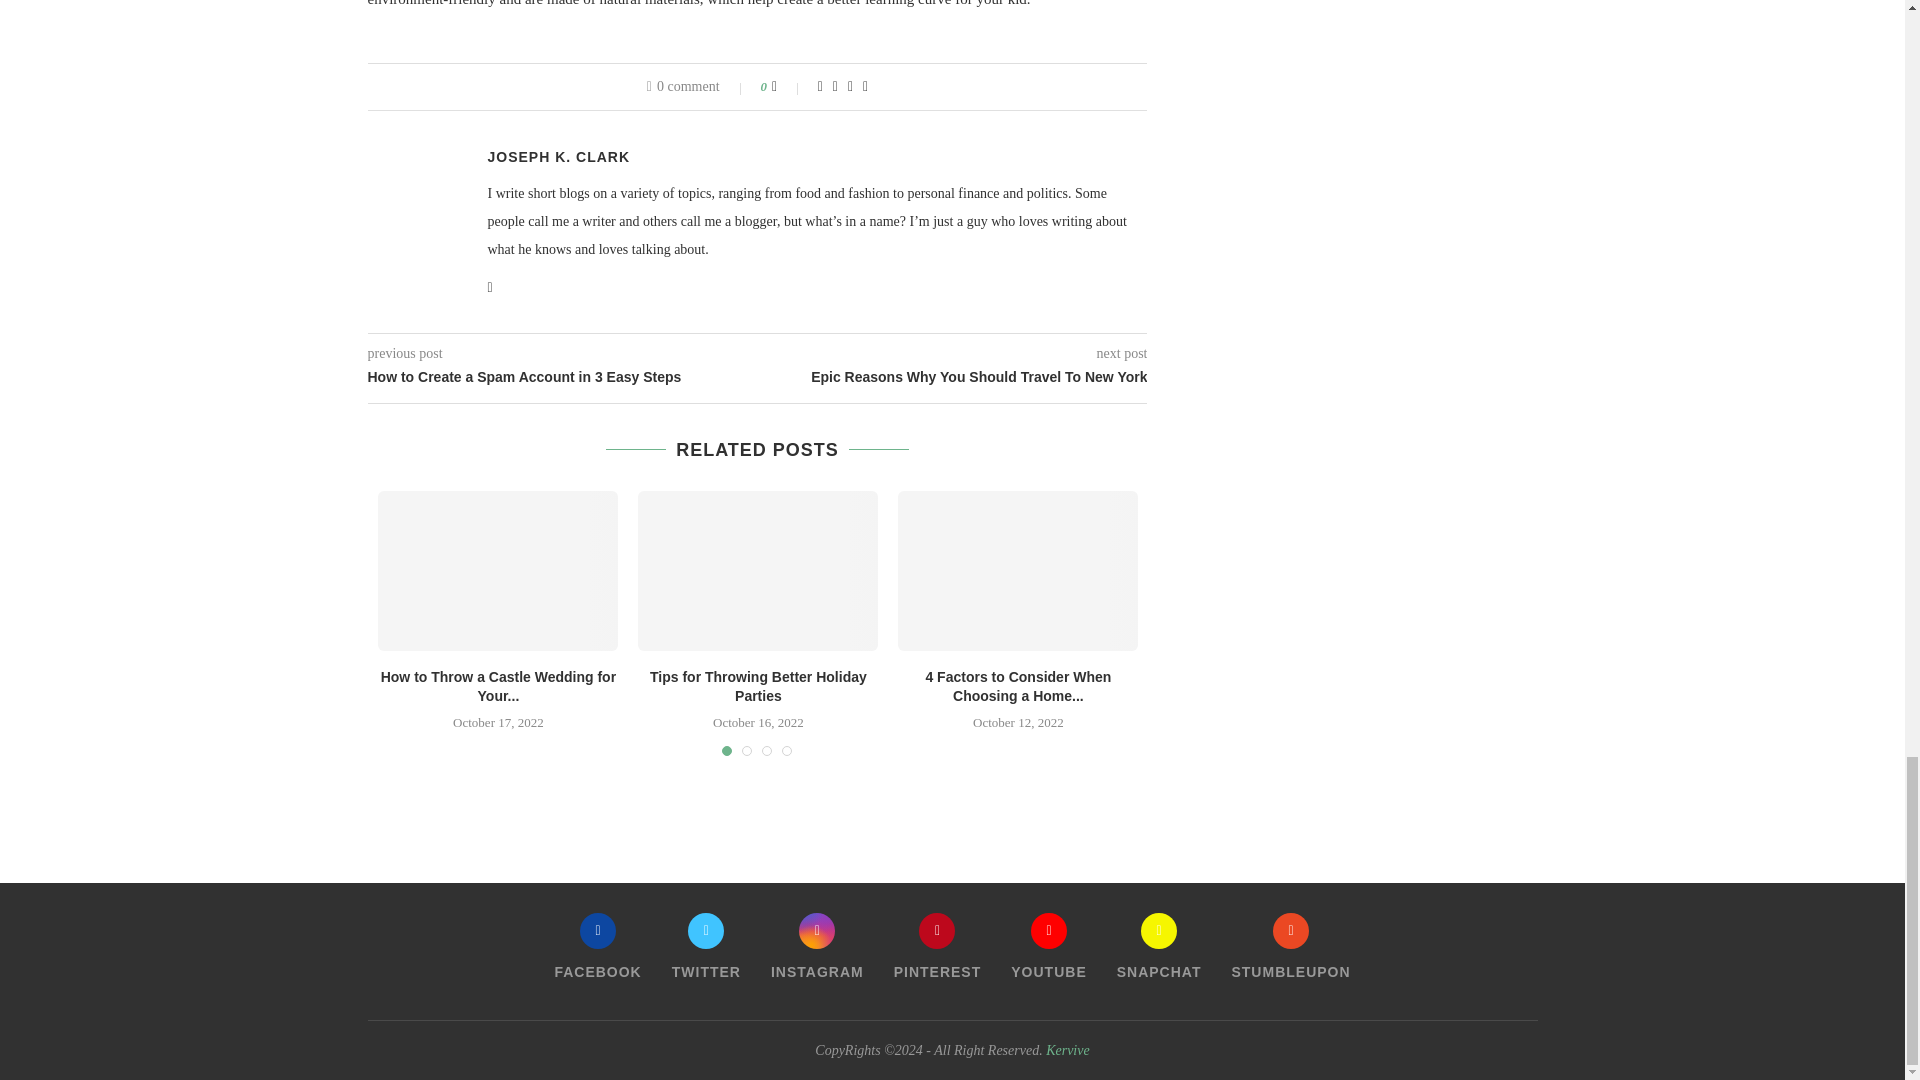 The width and height of the screenshot is (1920, 1080). What do you see at coordinates (757, 571) in the screenshot?
I see `Tips for Throwing Better Holiday Parties` at bounding box center [757, 571].